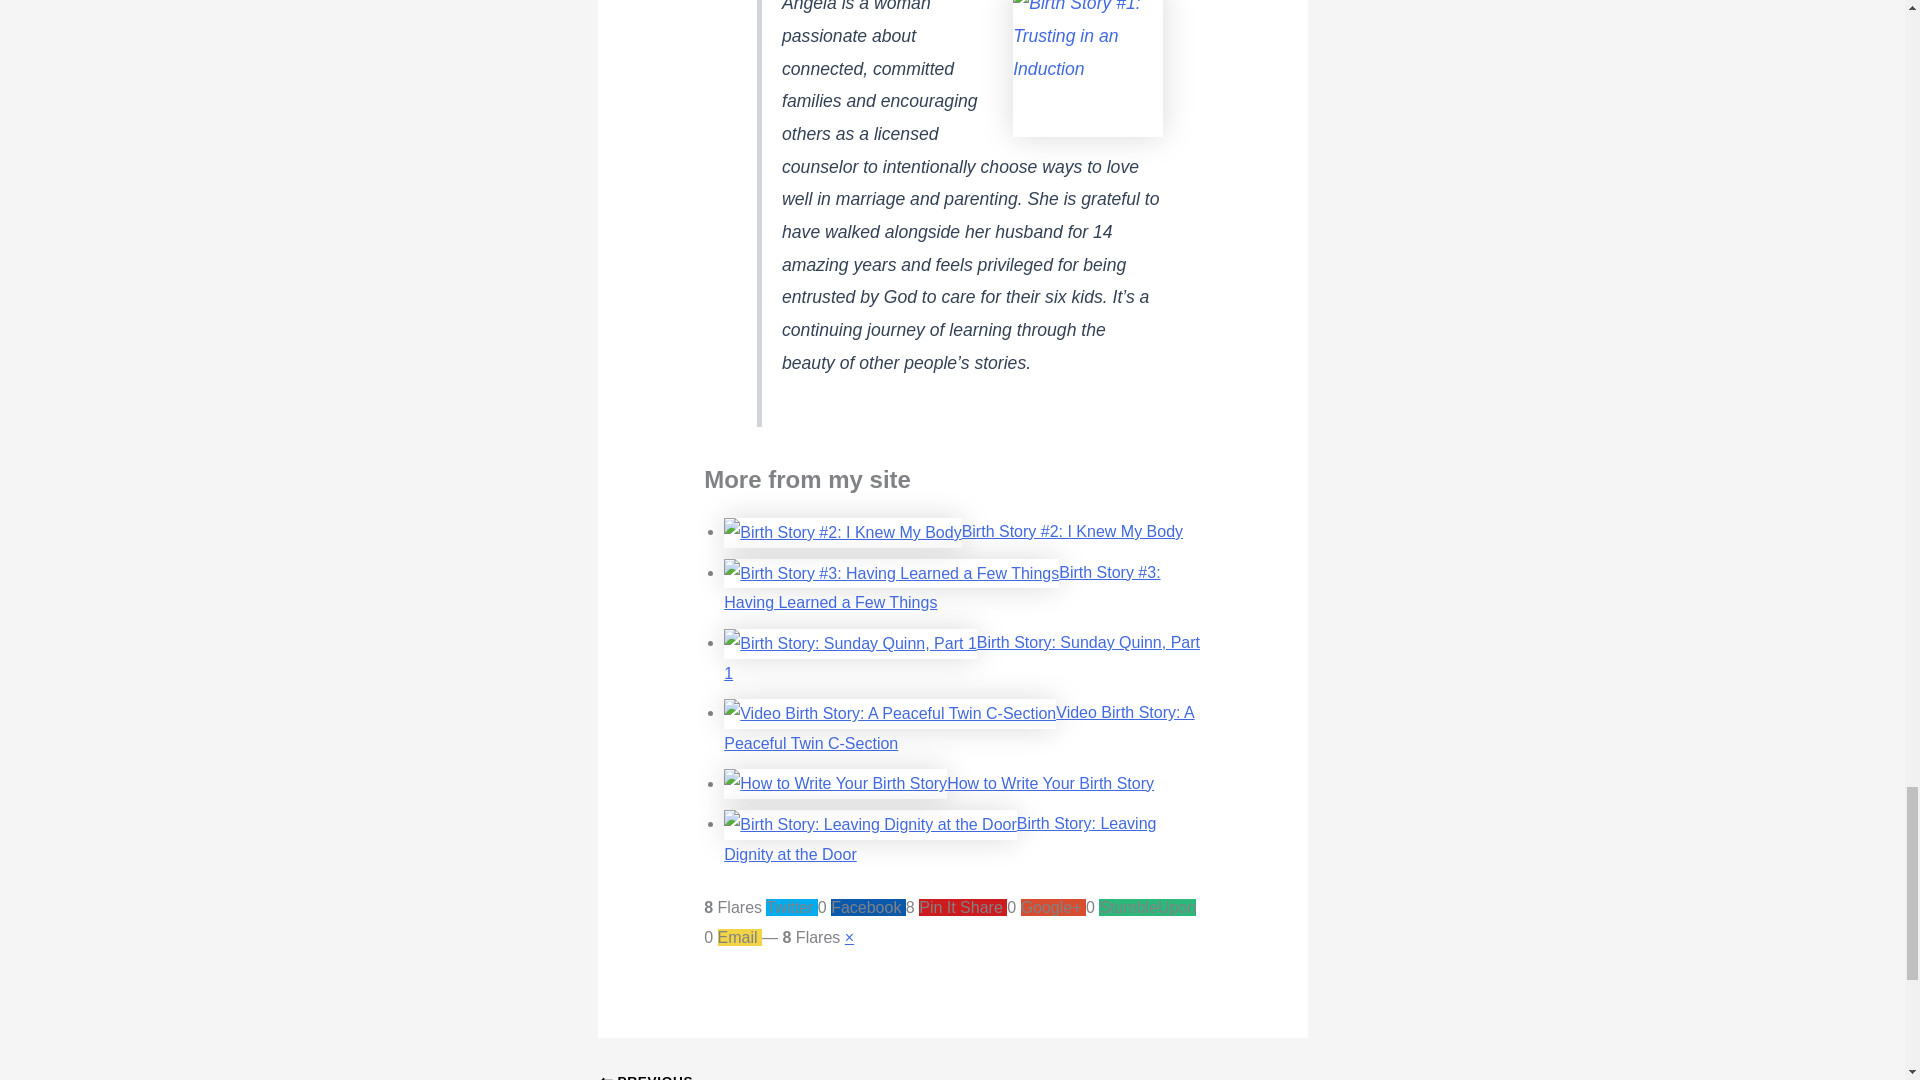 The height and width of the screenshot is (1080, 1920). Describe the element at coordinates (939, 838) in the screenshot. I see `How to Write Your Birth Story` at that location.